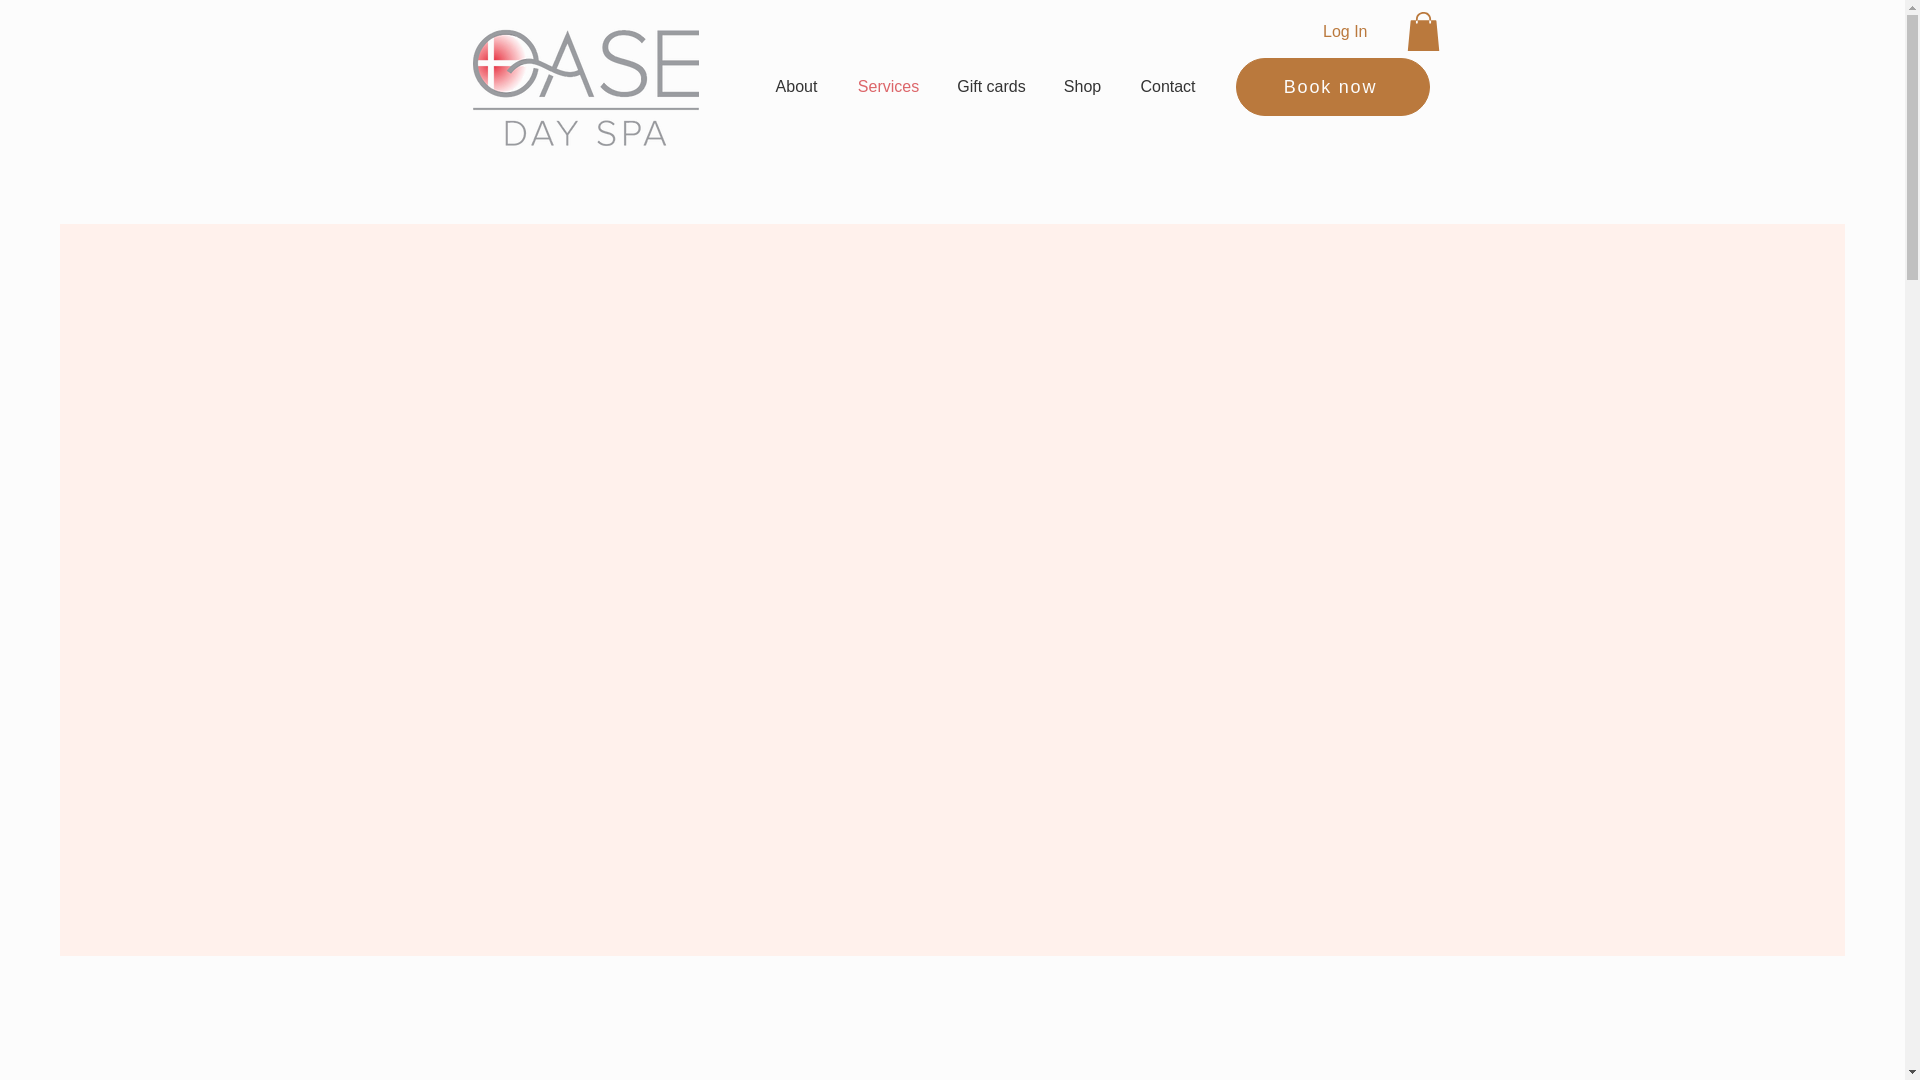  Describe the element at coordinates (1167, 86) in the screenshot. I see `Contact` at that location.